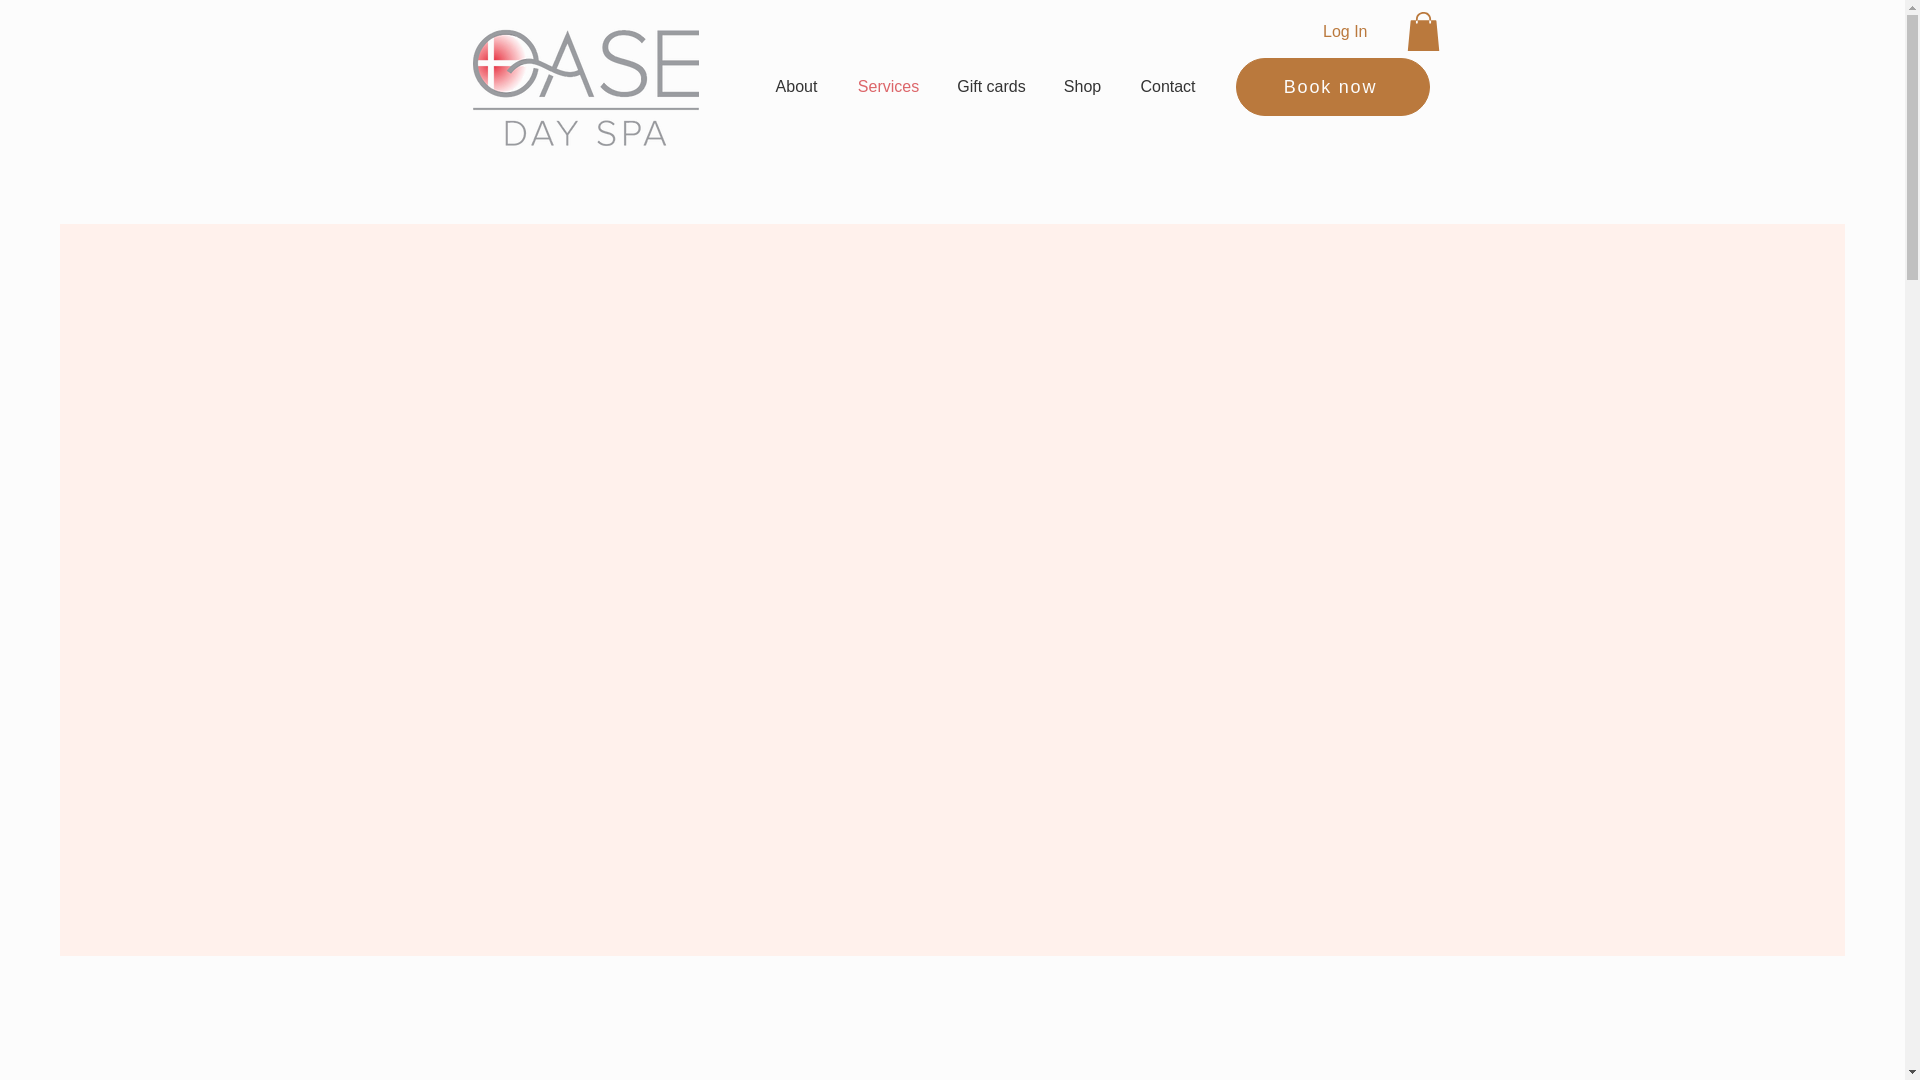  Describe the element at coordinates (1167, 86) in the screenshot. I see `Contact` at that location.